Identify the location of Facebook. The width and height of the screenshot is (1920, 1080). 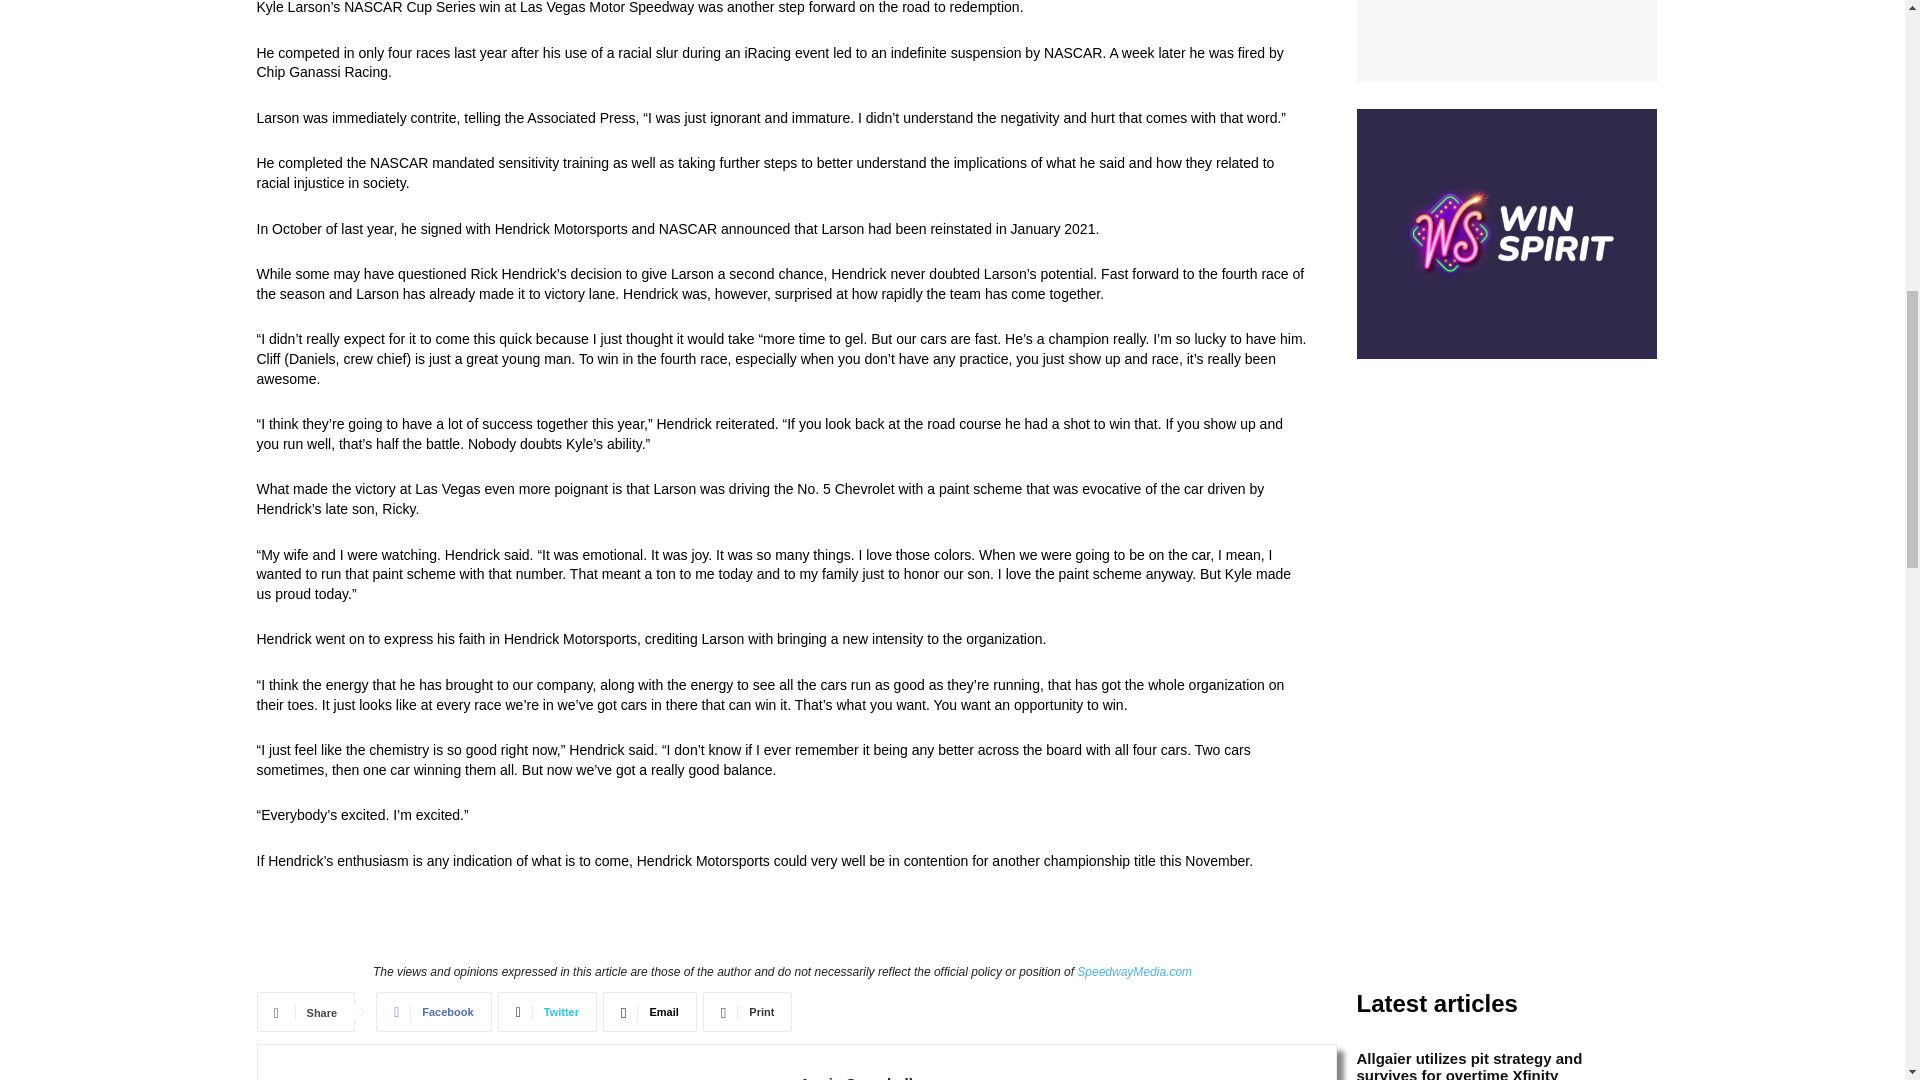
(434, 1012).